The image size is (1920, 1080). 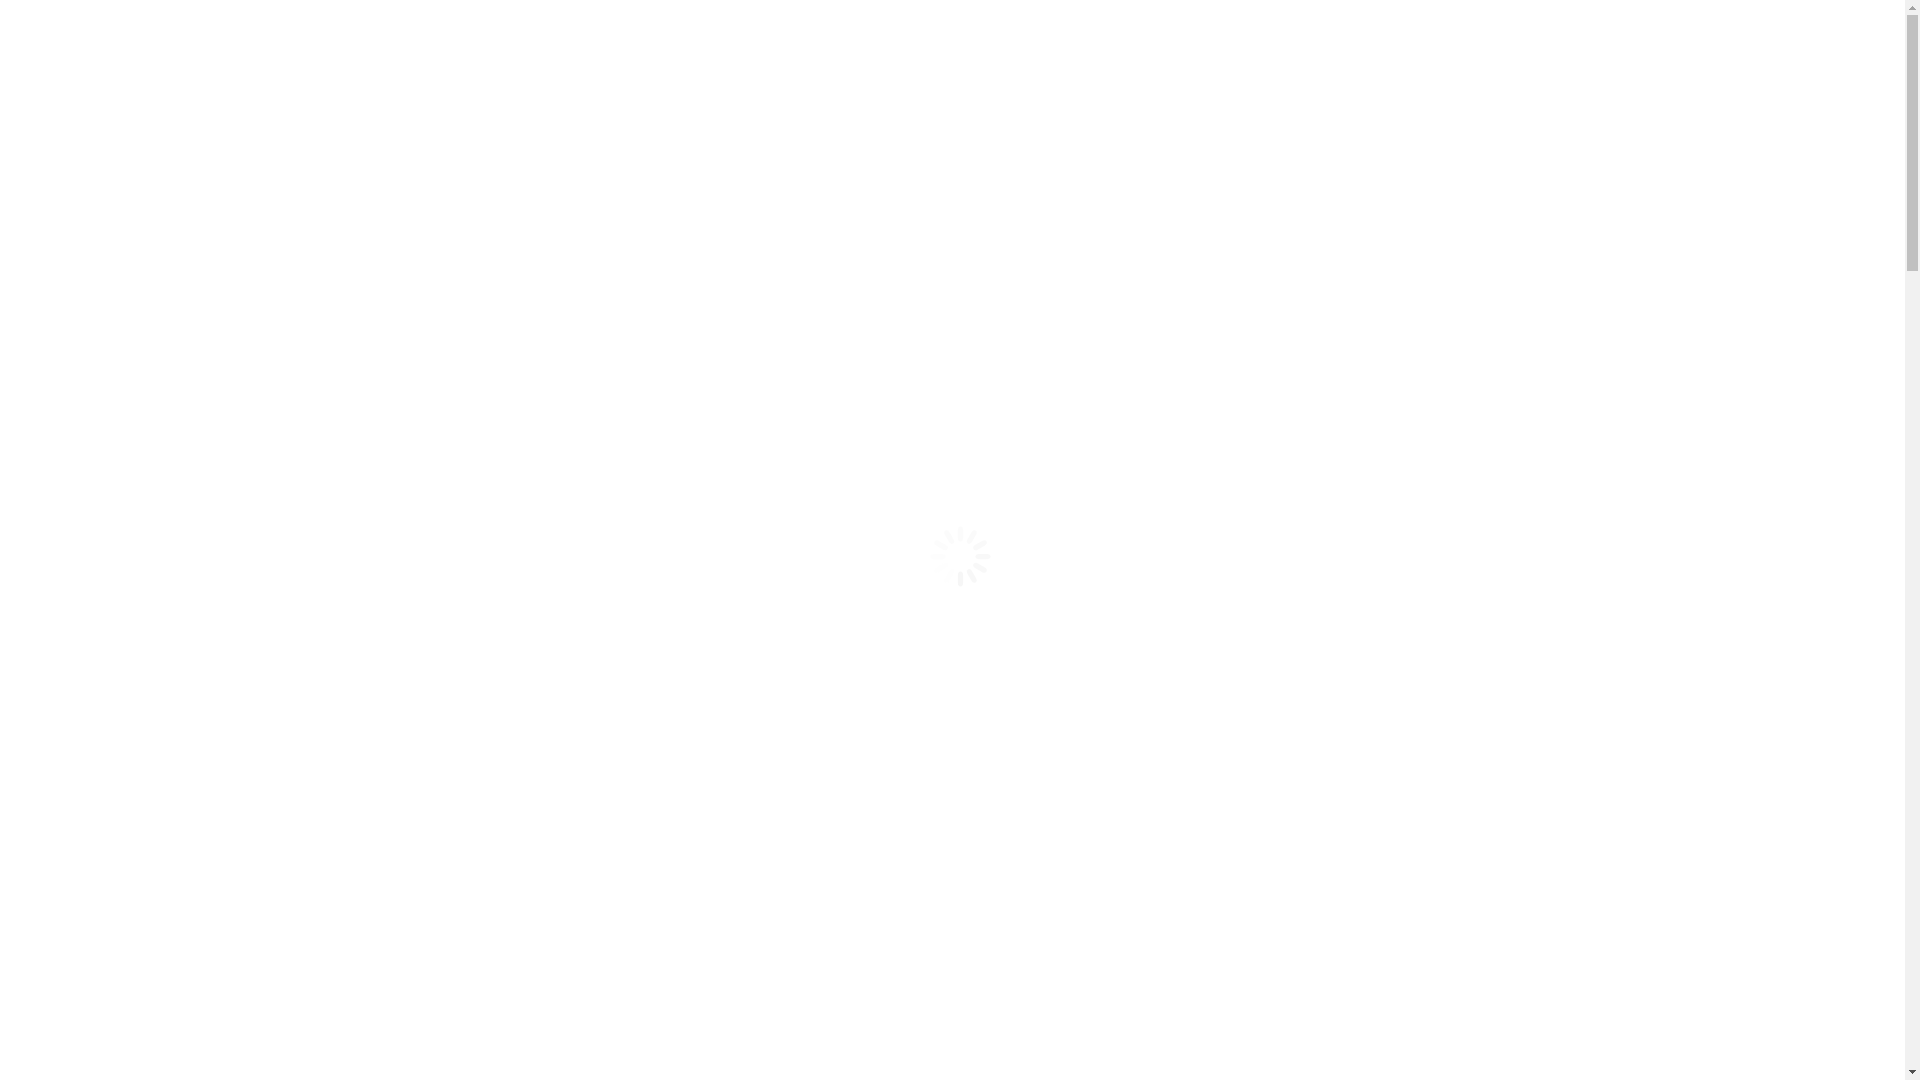 What do you see at coordinates (214, 536) in the screenshot?
I see `Marcus Today on Livewire` at bounding box center [214, 536].